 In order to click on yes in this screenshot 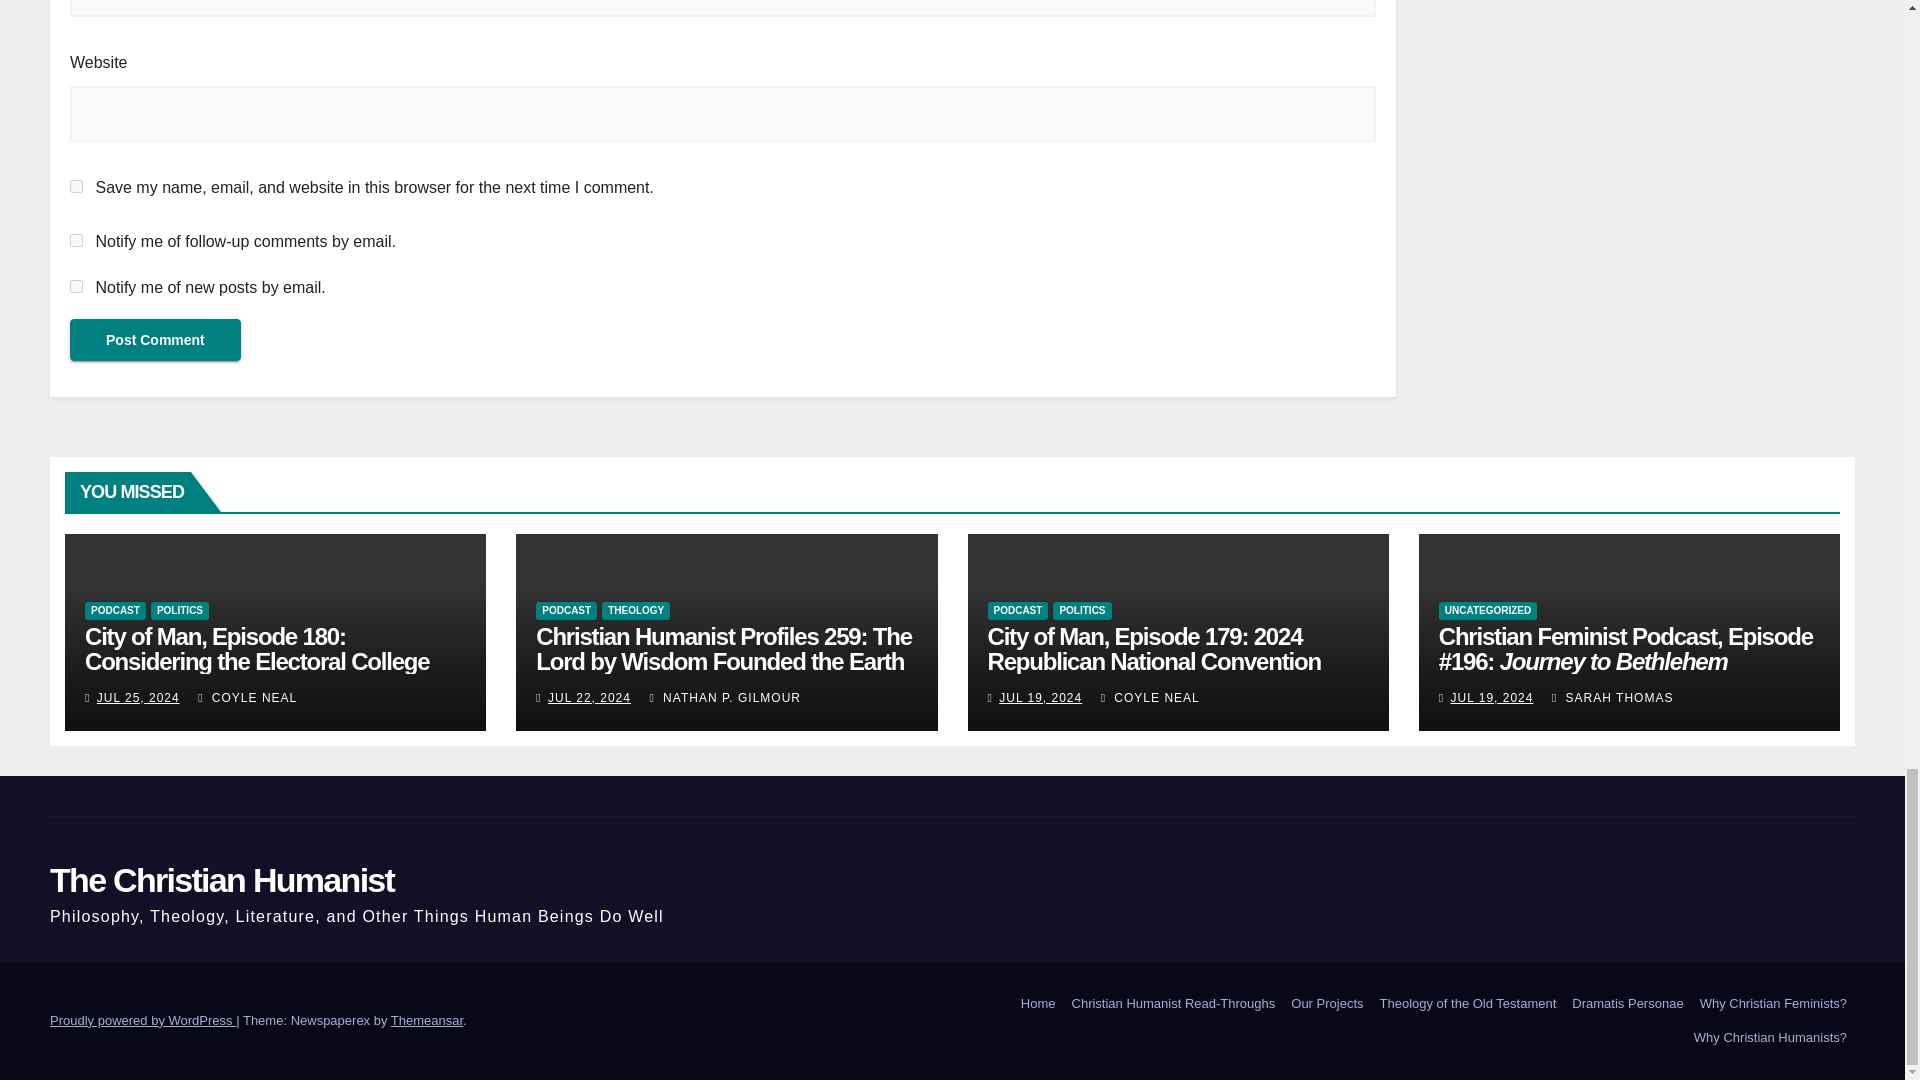, I will do `click(76, 186)`.